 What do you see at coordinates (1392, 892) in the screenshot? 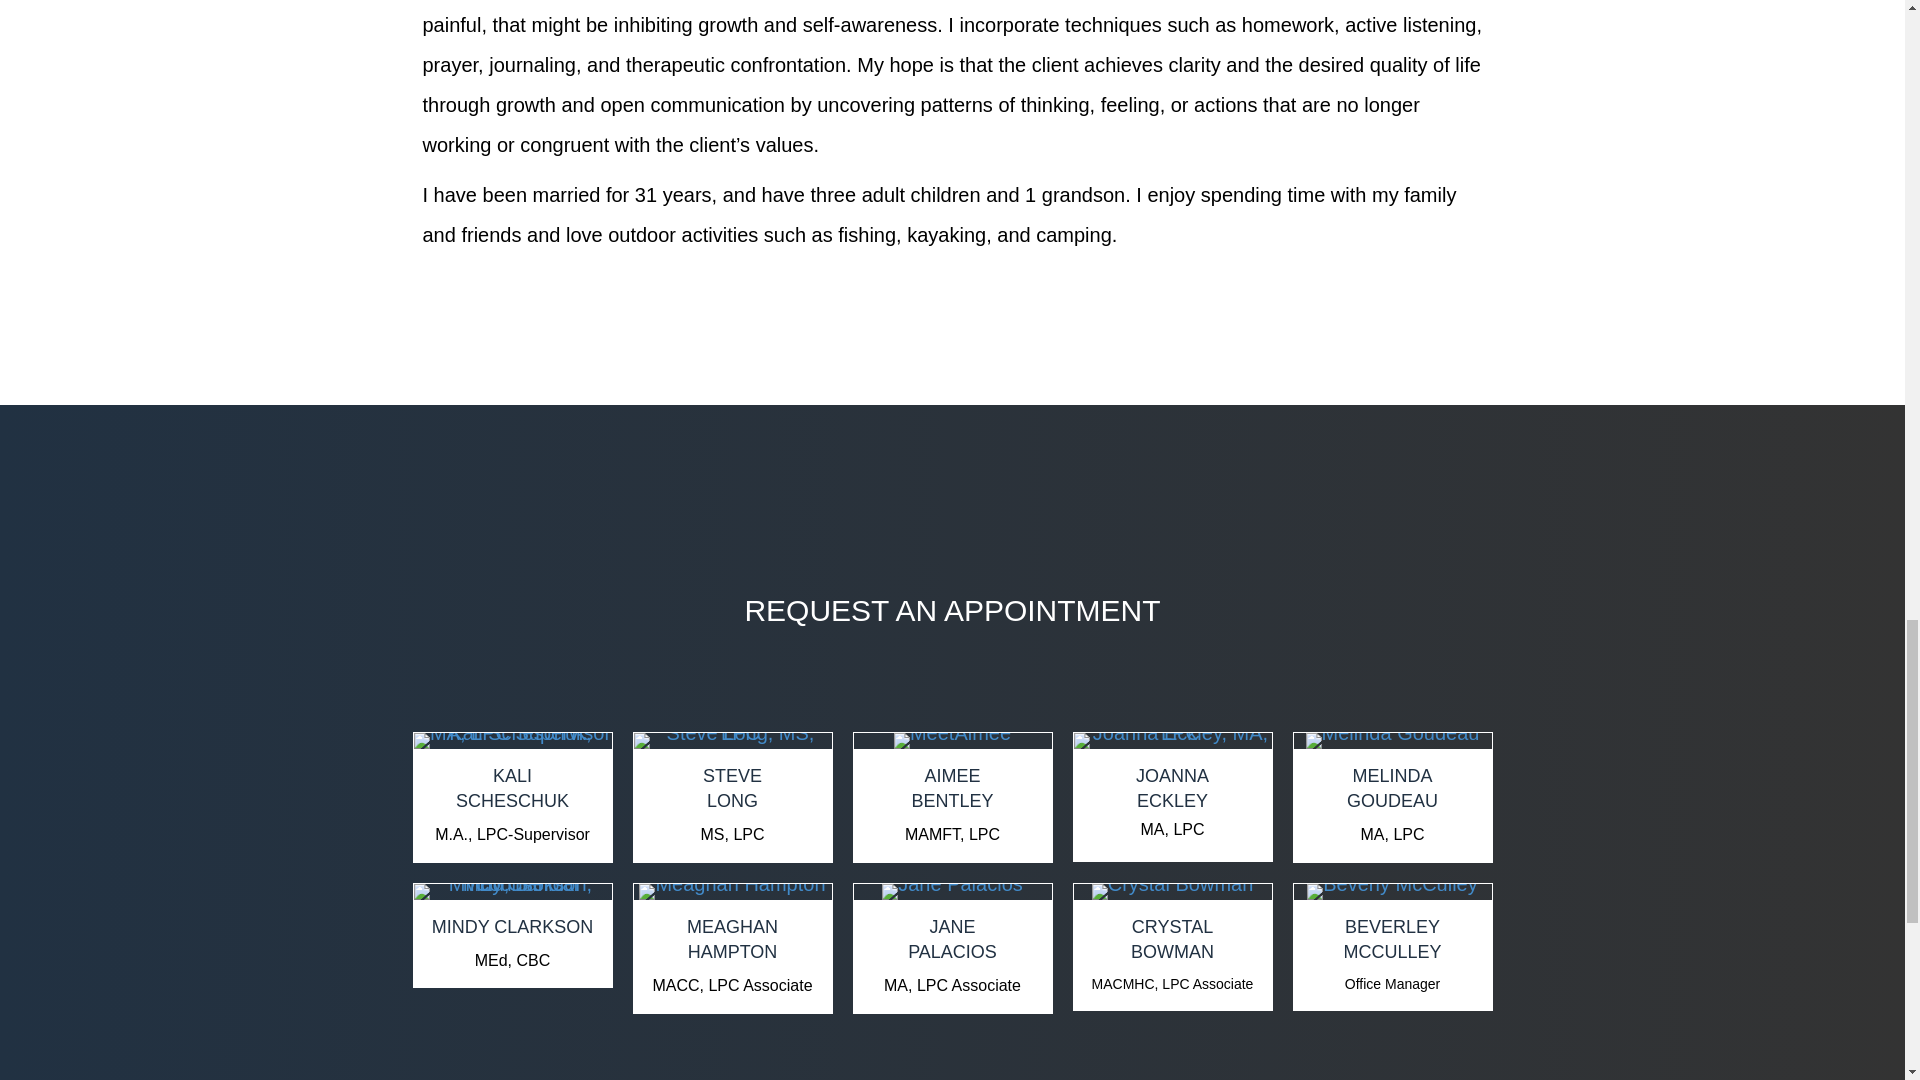
I see `Joanna Eckley, MA, LPC` at bounding box center [1392, 892].